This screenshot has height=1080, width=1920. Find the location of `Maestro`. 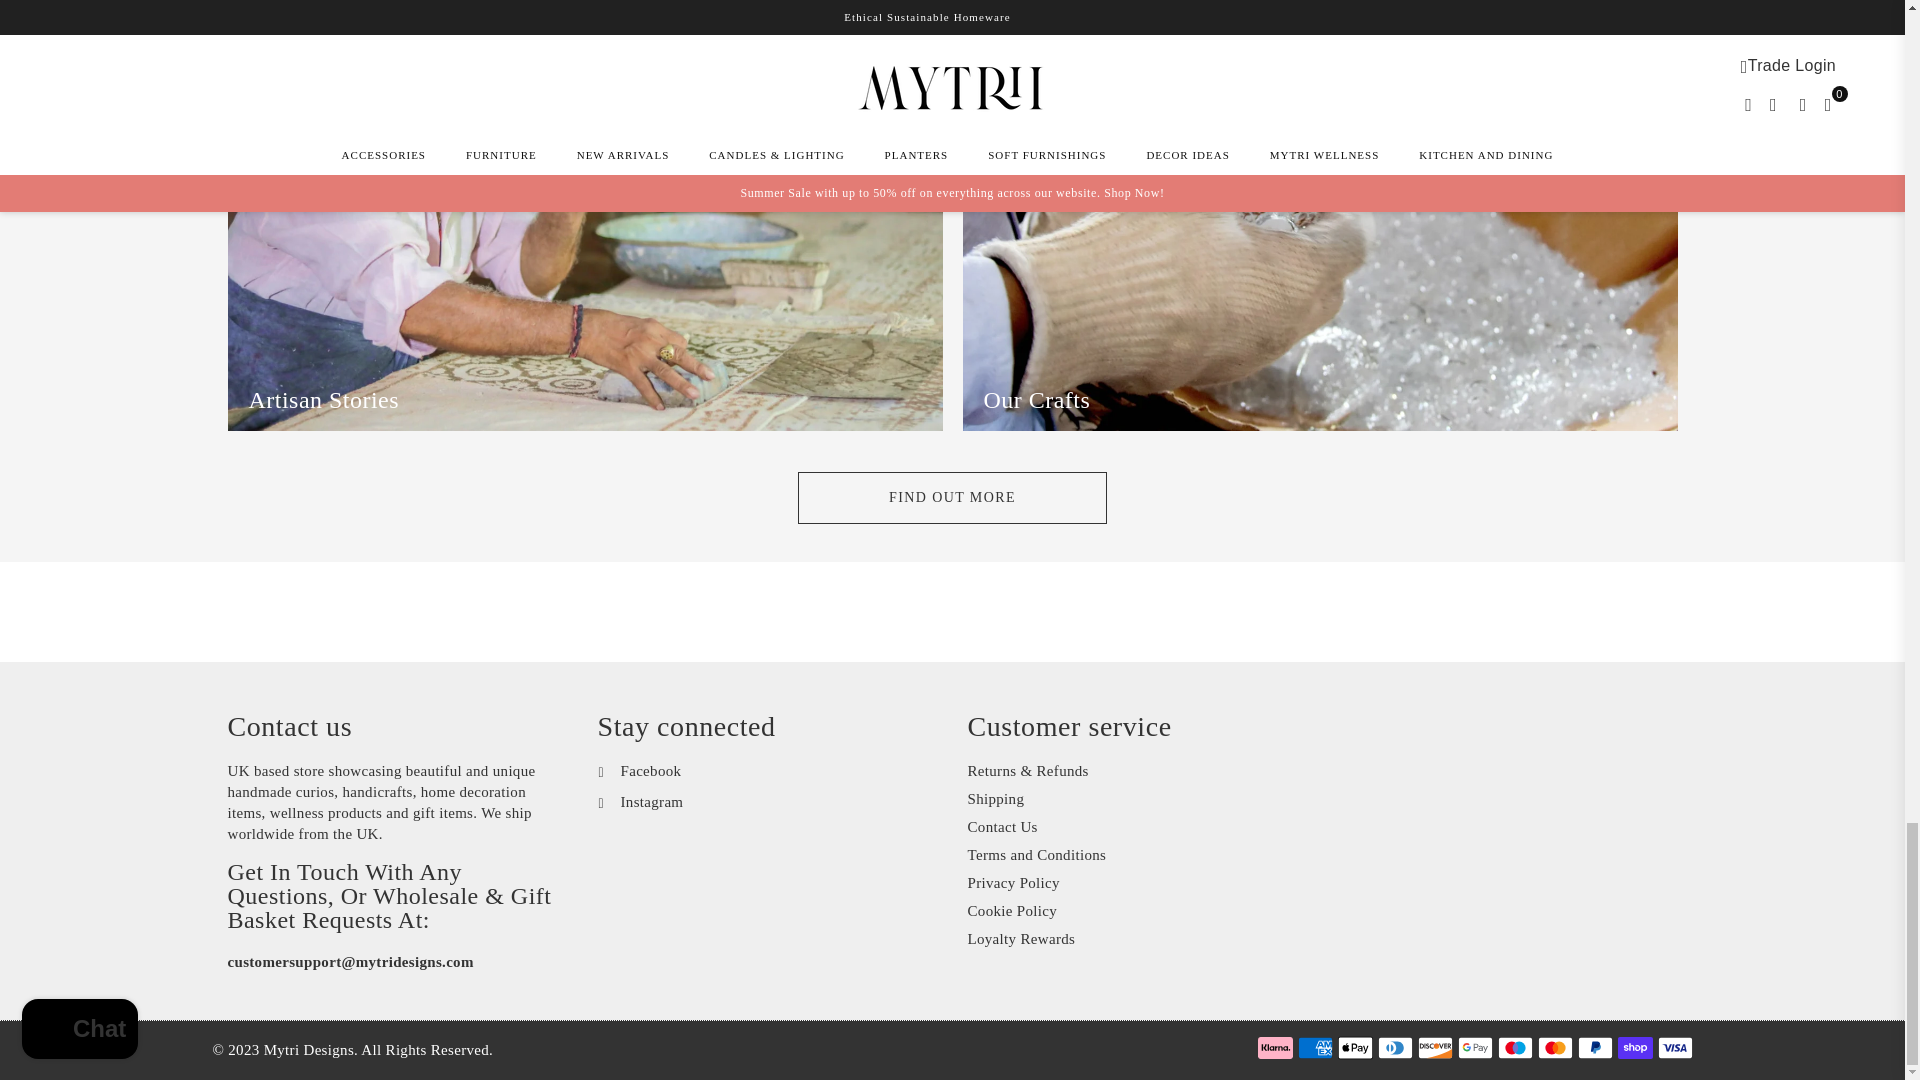

Maestro is located at coordinates (1514, 1047).